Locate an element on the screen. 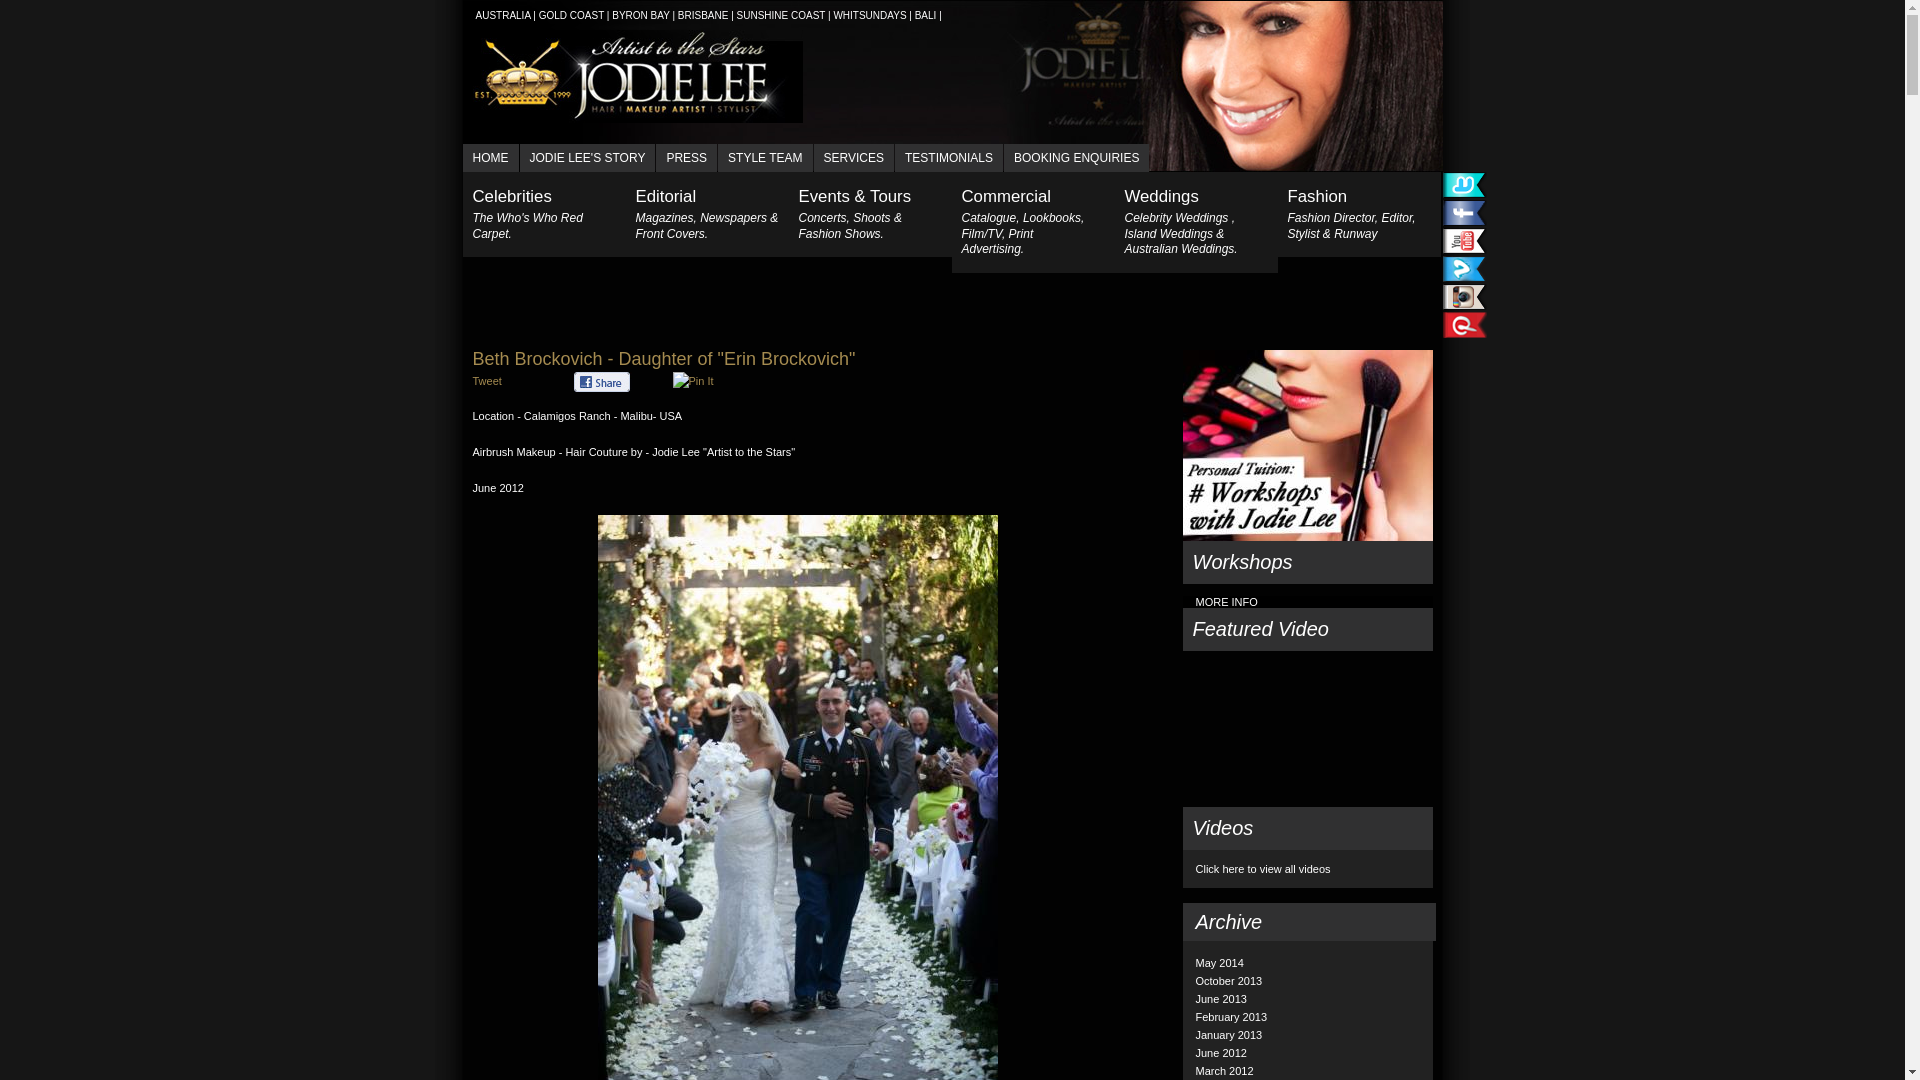 This screenshot has height=1080, width=1920. Click here to view all videos is located at coordinates (1264, 869).